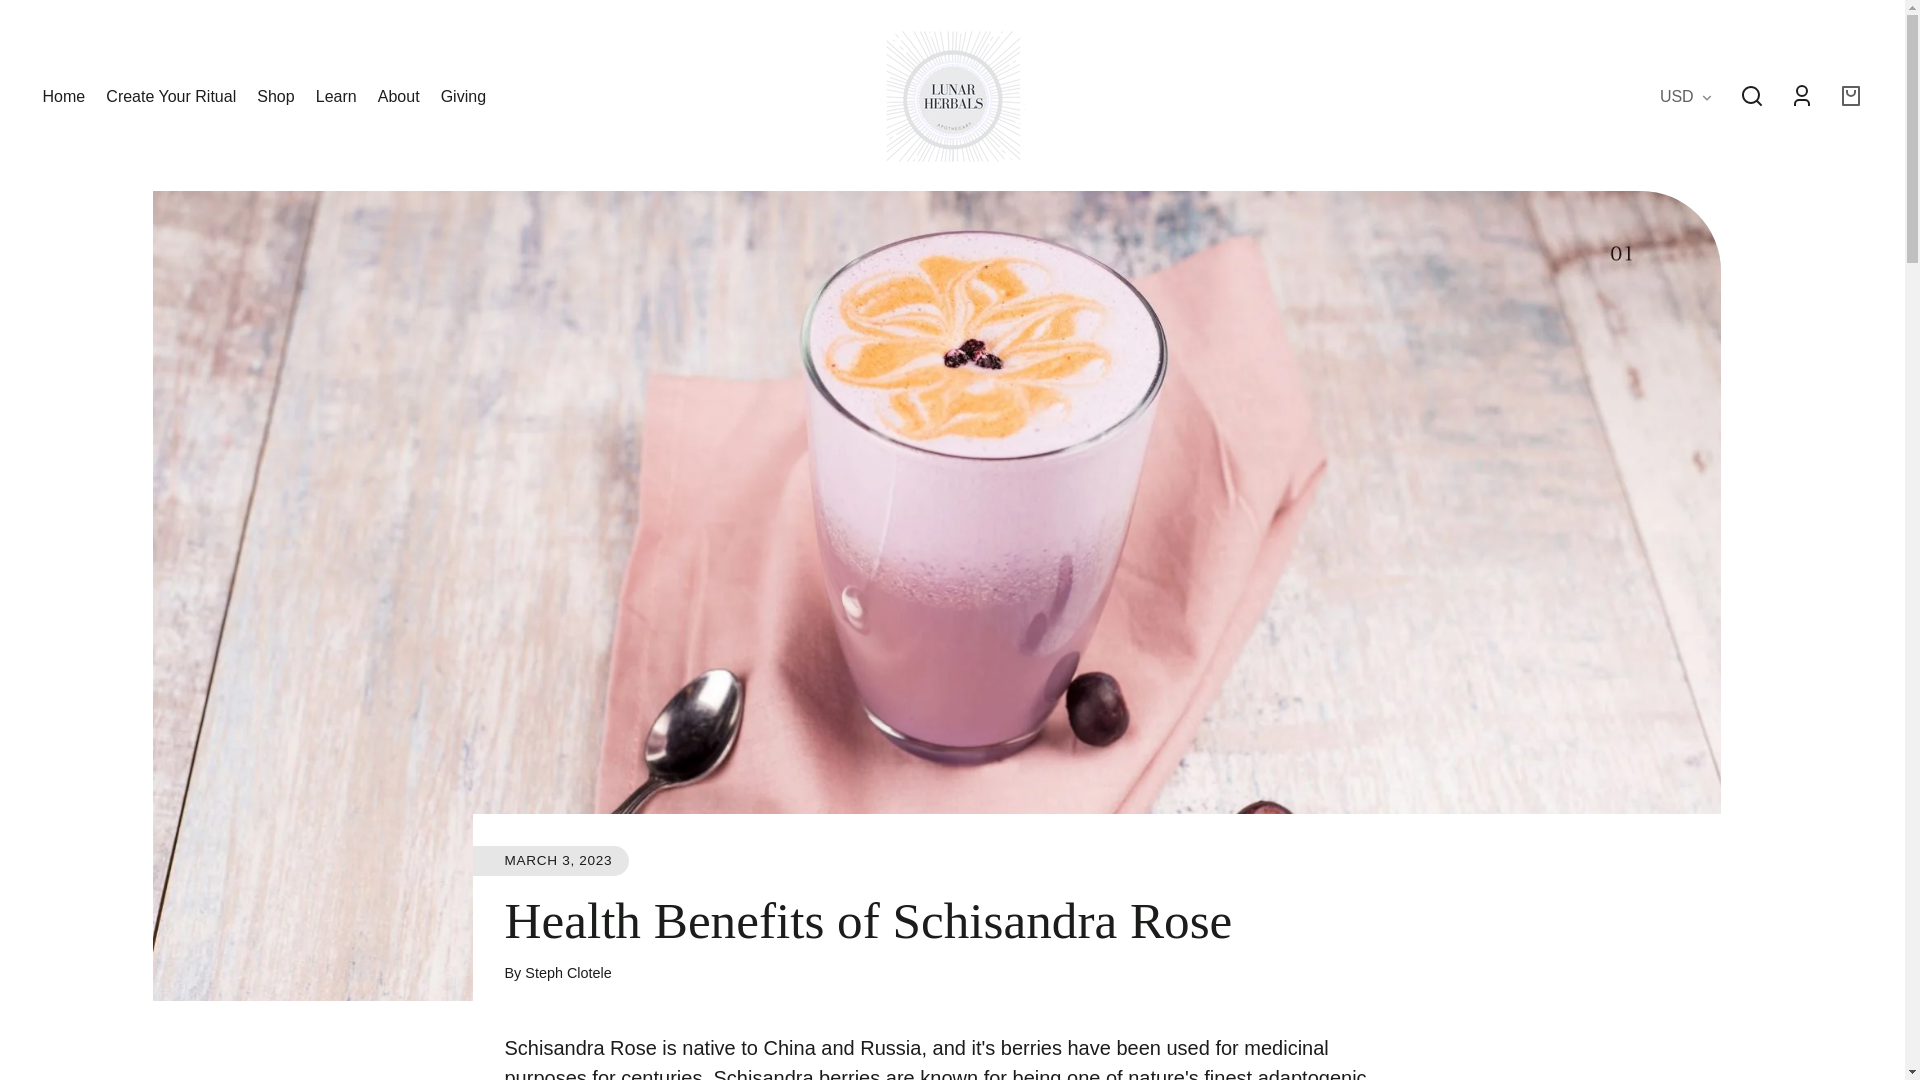 The height and width of the screenshot is (1080, 1920). I want to click on Shop, so click(275, 97).